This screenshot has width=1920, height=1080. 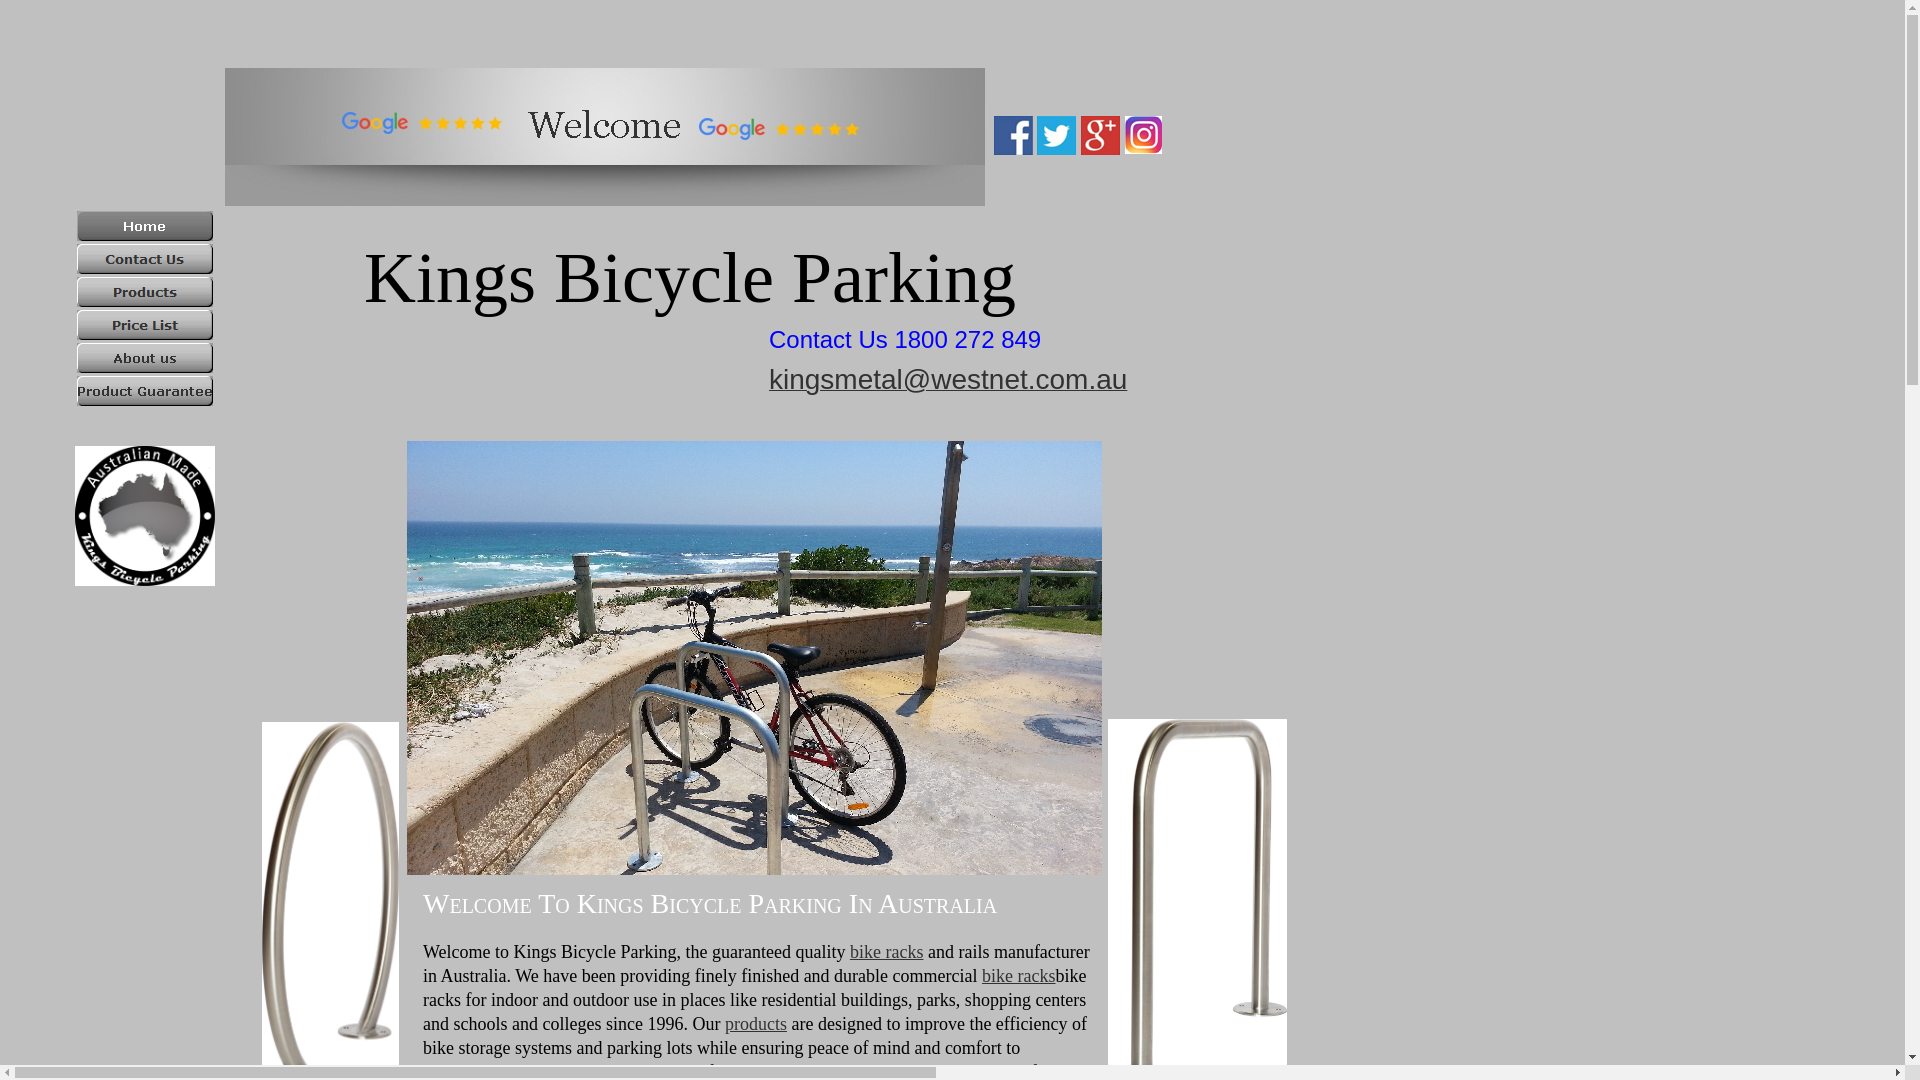 I want to click on kingsmetal@westnet.com.au, so click(x=948, y=384).